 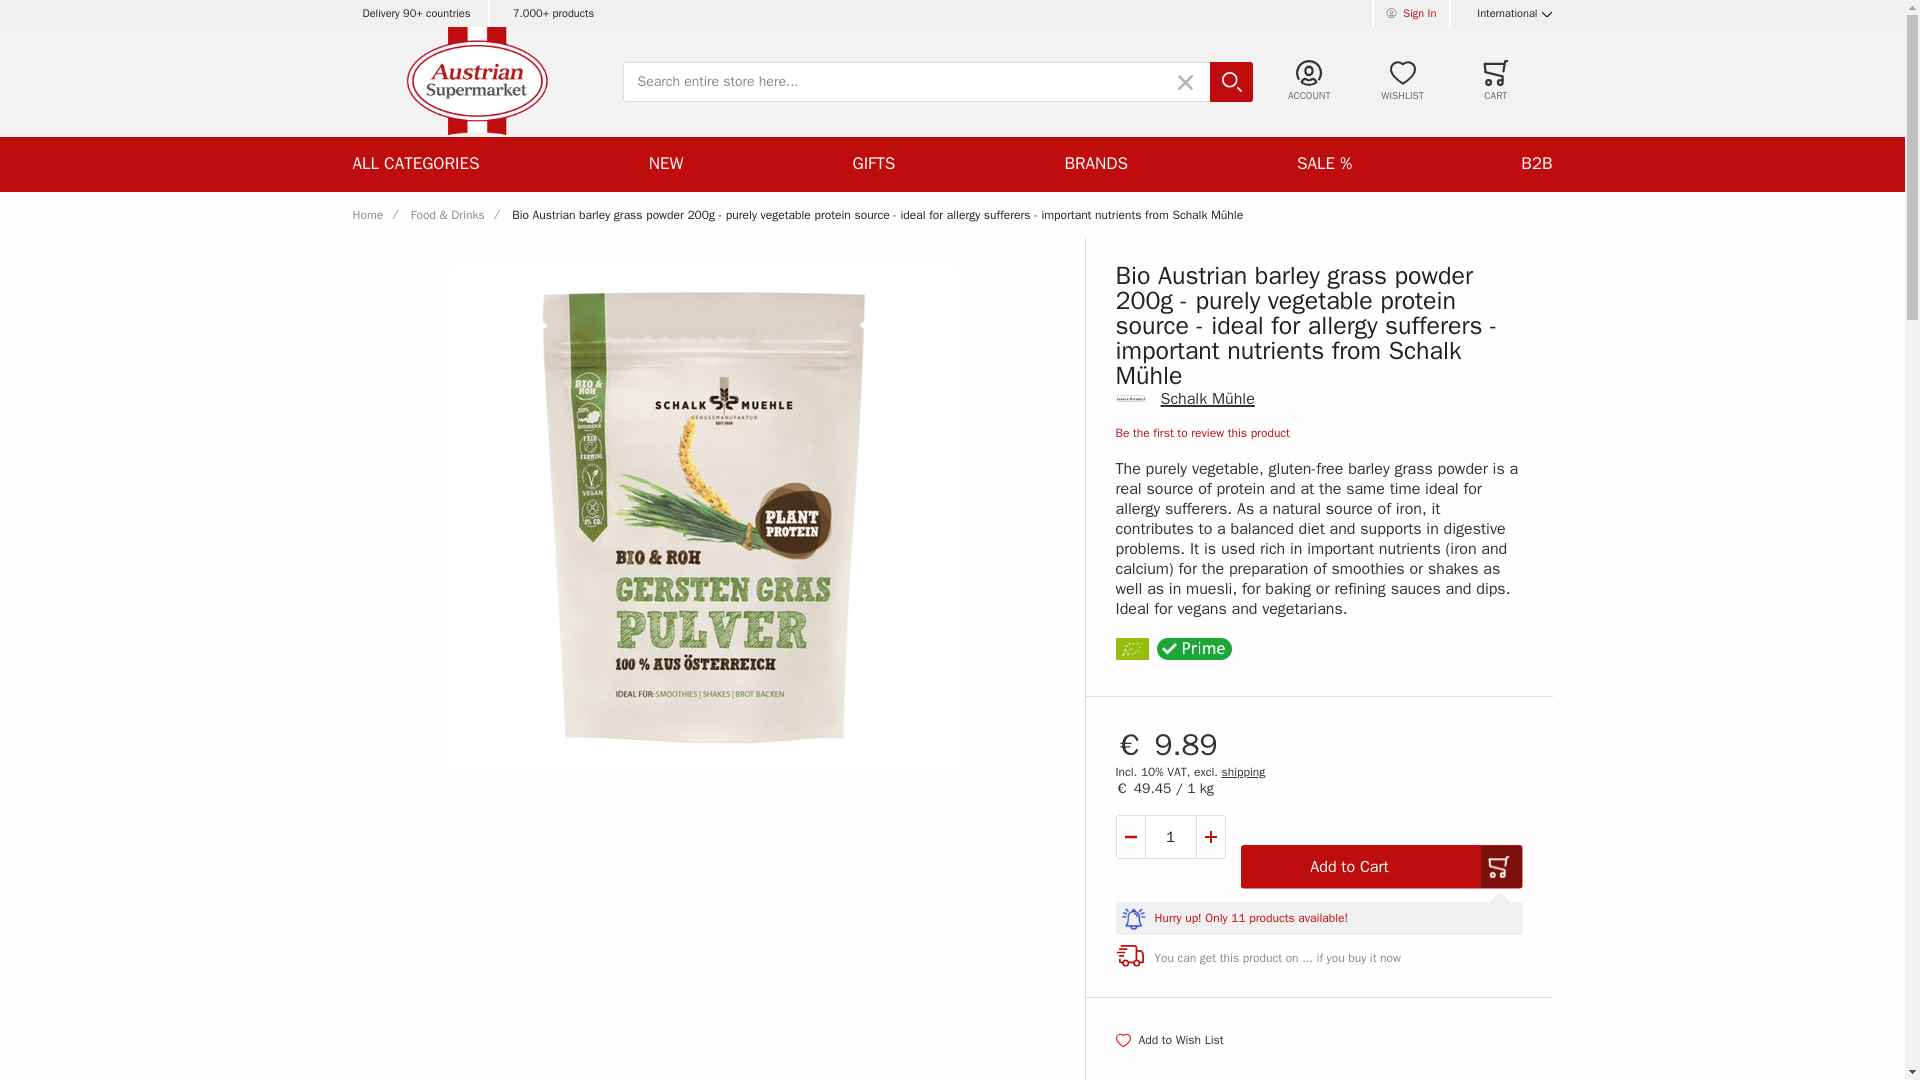 What do you see at coordinates (1096, 164) in the screenshot?
I see `BRANDS` at bounding box center [1096, 164].